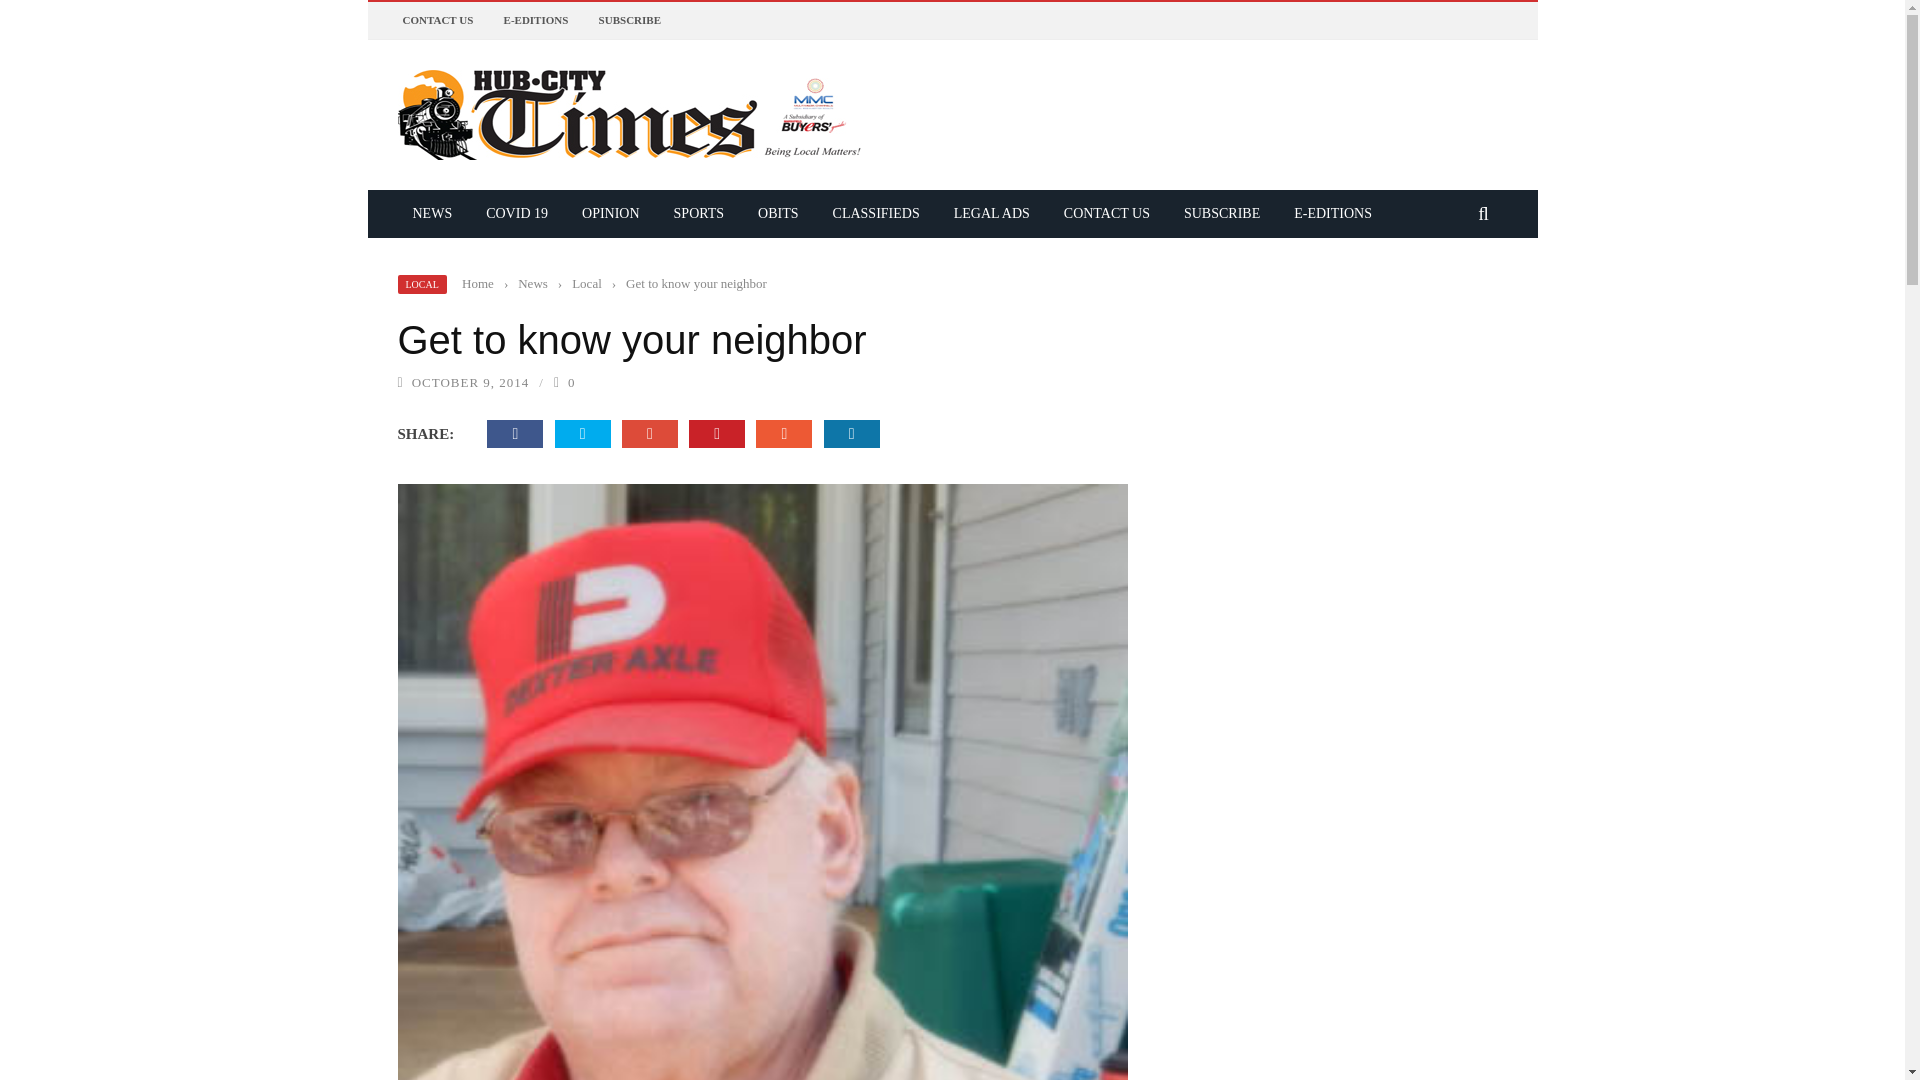 The height and width of the screenshot is (1080, 1920). Describe the element at coordinates (1332, 214) in the screenshot. I see `E-EDITIONS` at that location.